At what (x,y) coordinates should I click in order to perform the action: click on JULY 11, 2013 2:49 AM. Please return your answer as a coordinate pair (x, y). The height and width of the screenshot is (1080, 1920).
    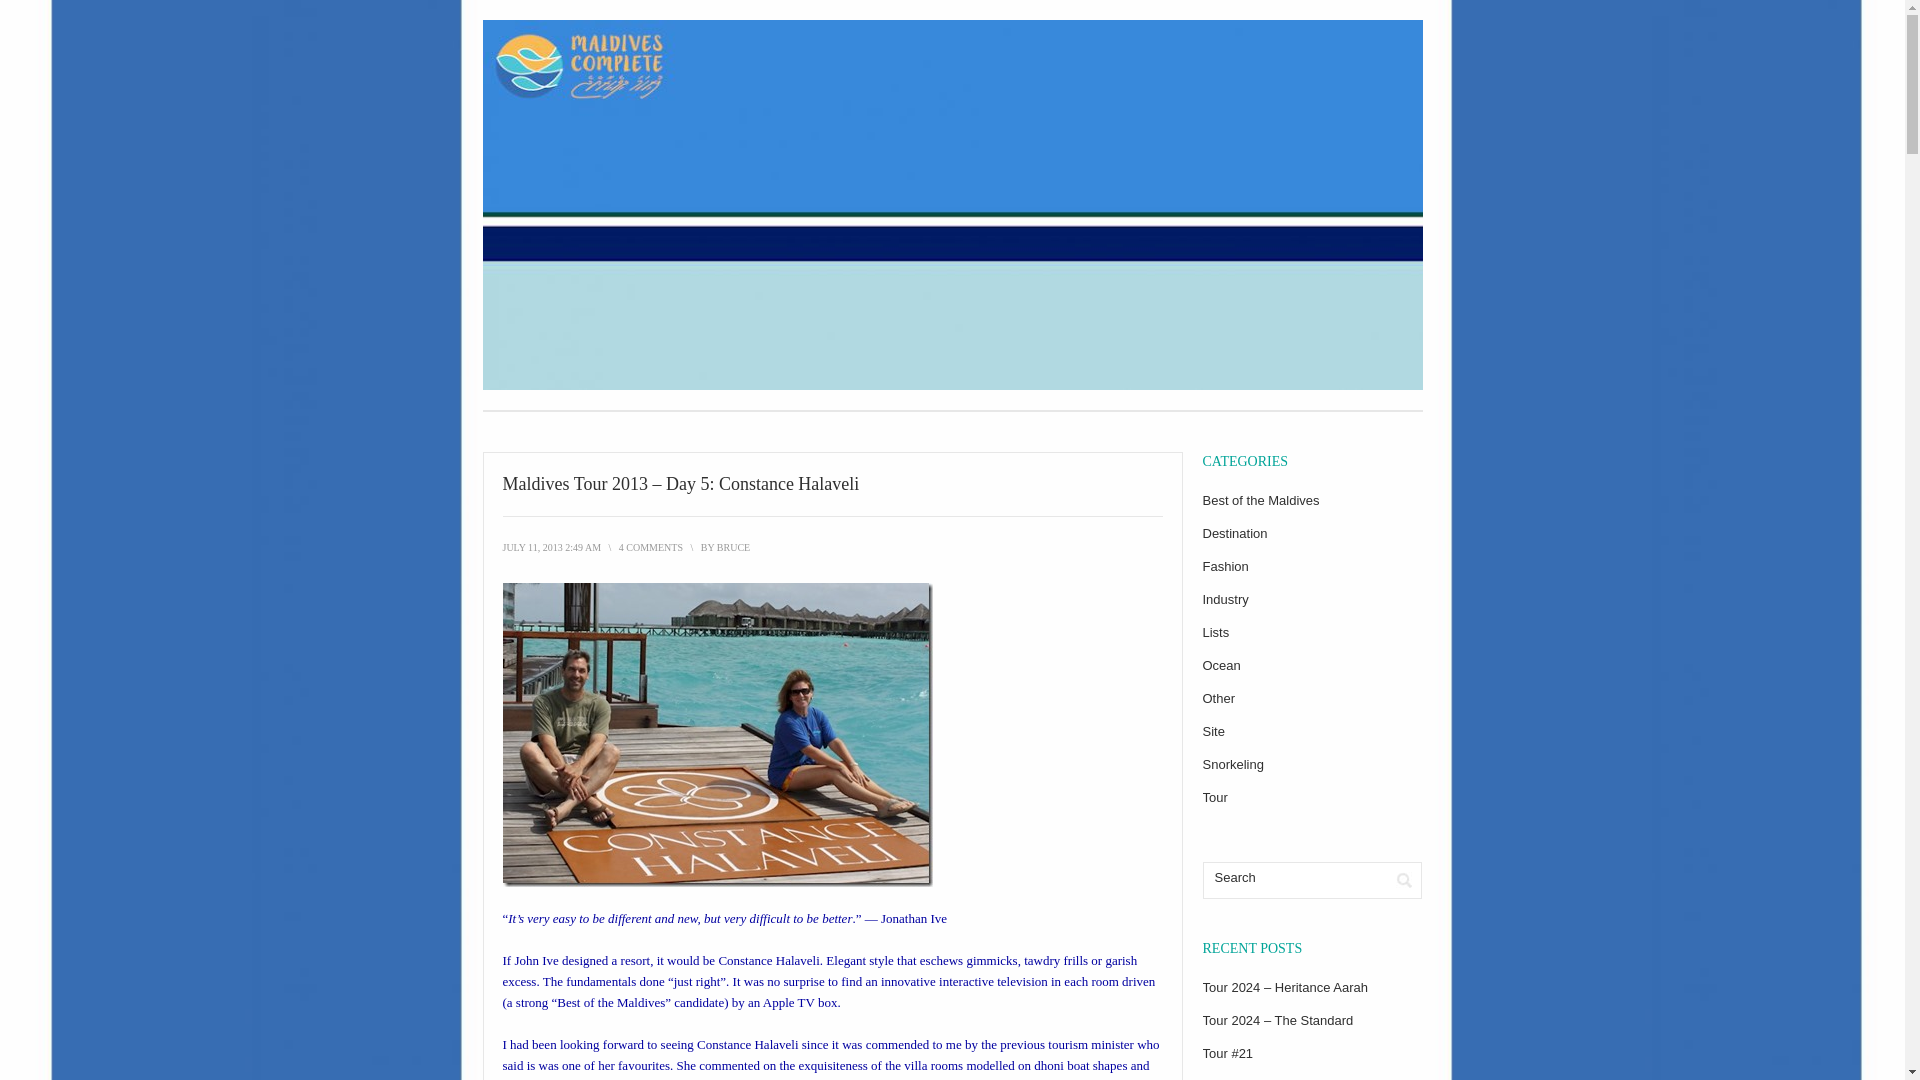
    Looking at the image, I should click on (550, 547).